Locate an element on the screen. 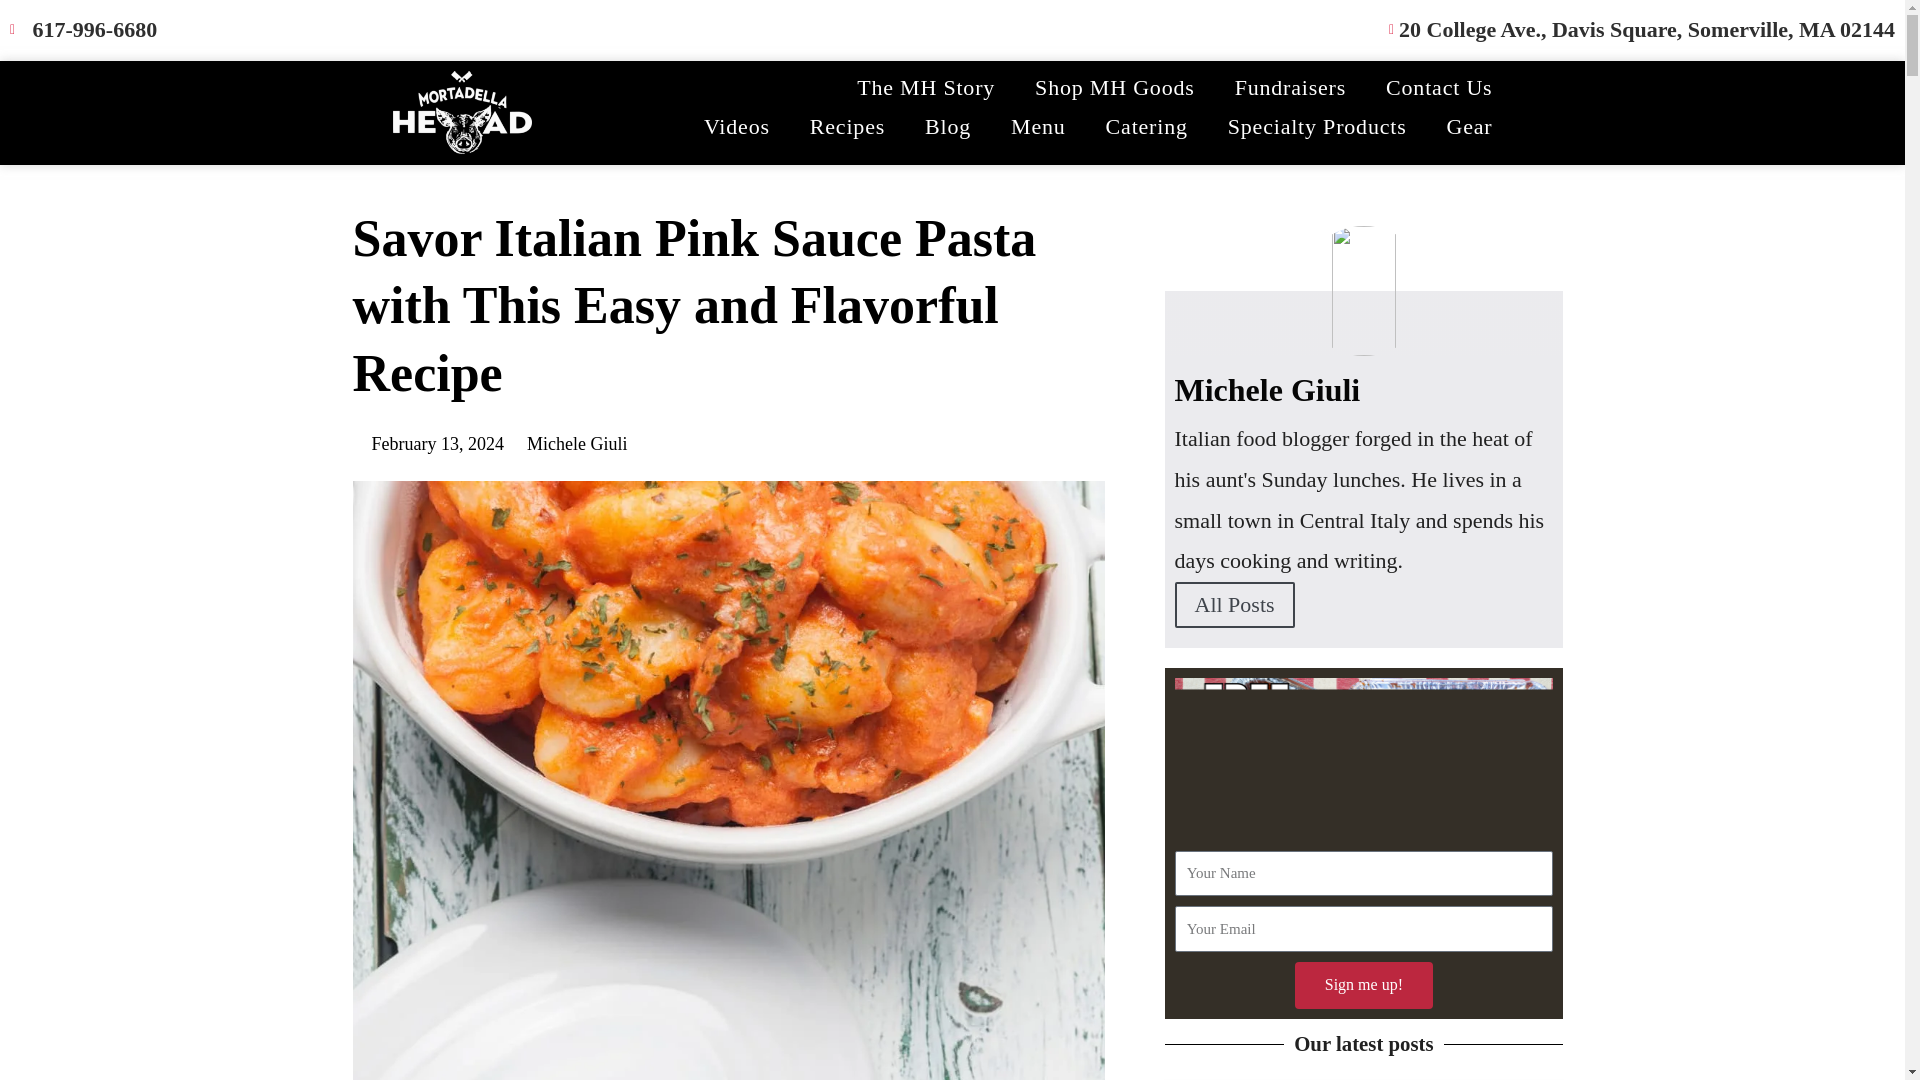  Shop MH Goods is located at coordinates (1115, 88).